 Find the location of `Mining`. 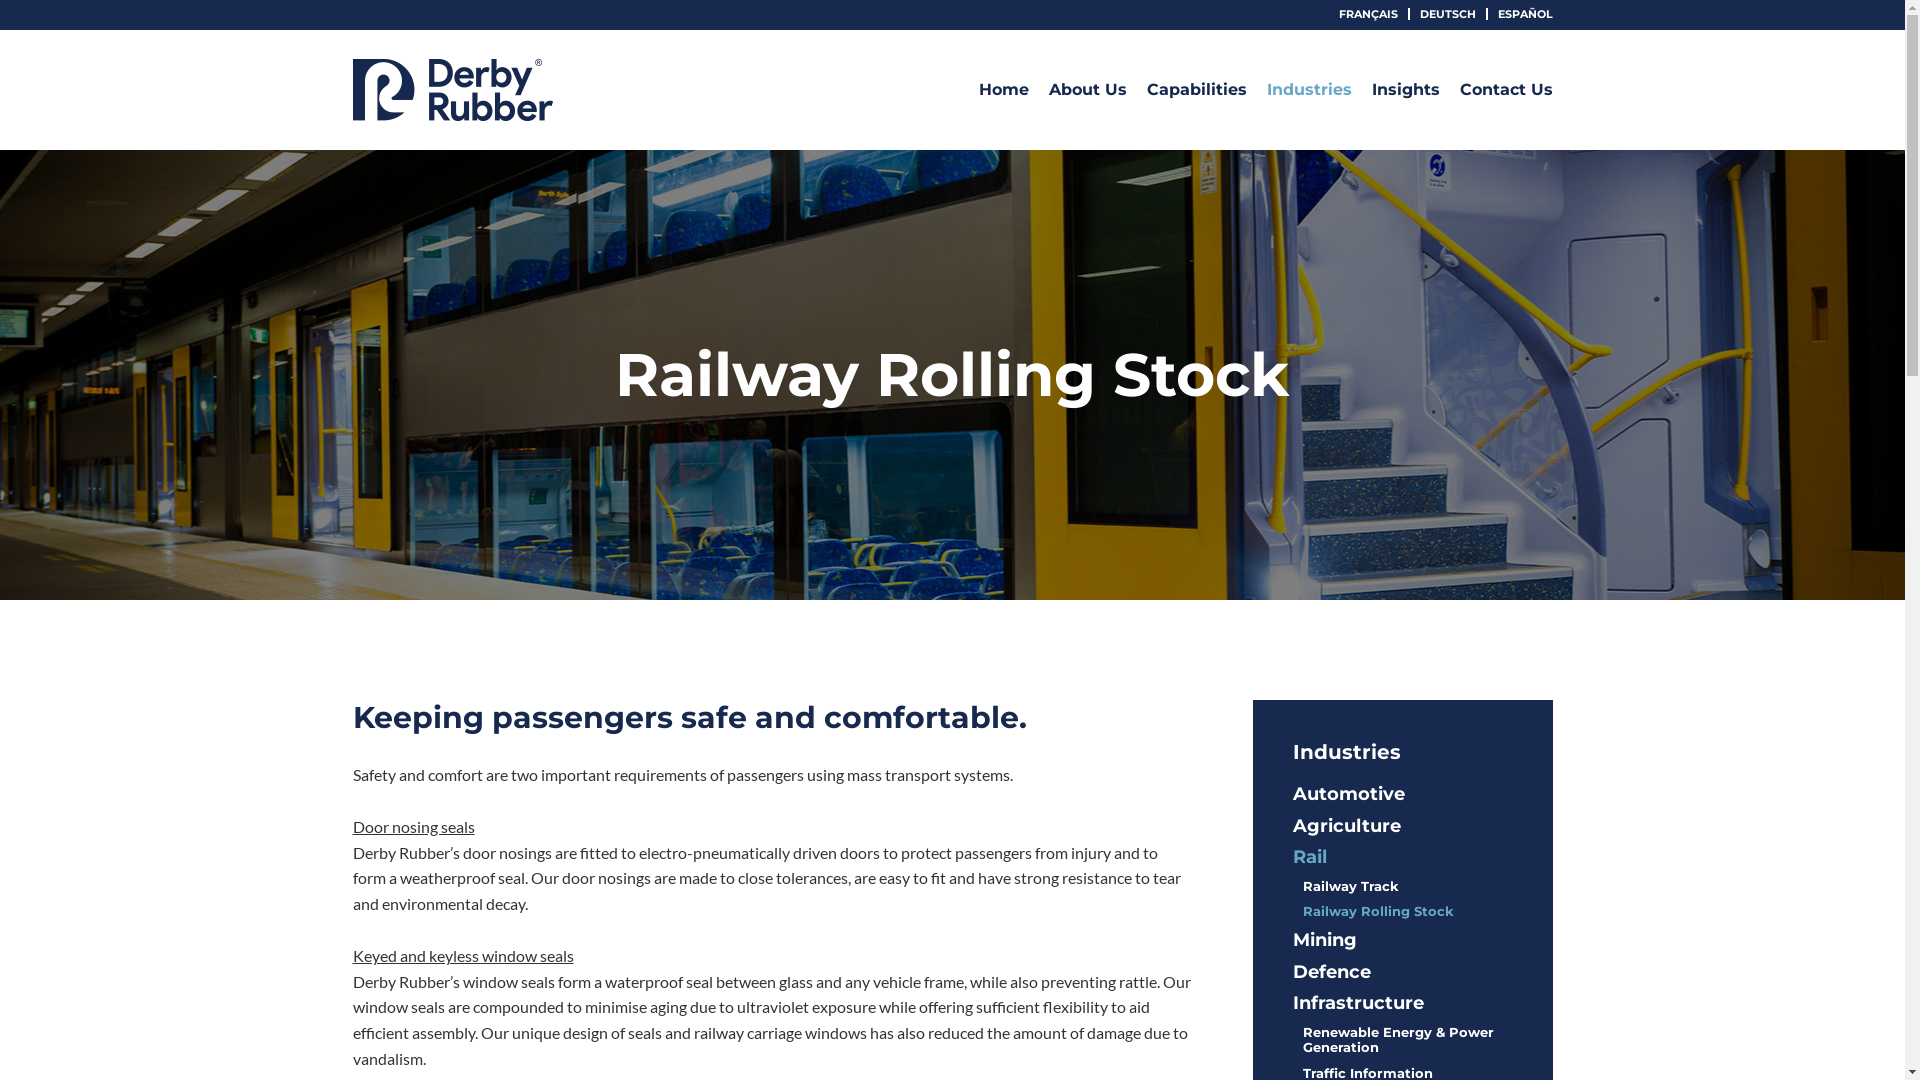

Mining is located at coordinates (1324, 940).